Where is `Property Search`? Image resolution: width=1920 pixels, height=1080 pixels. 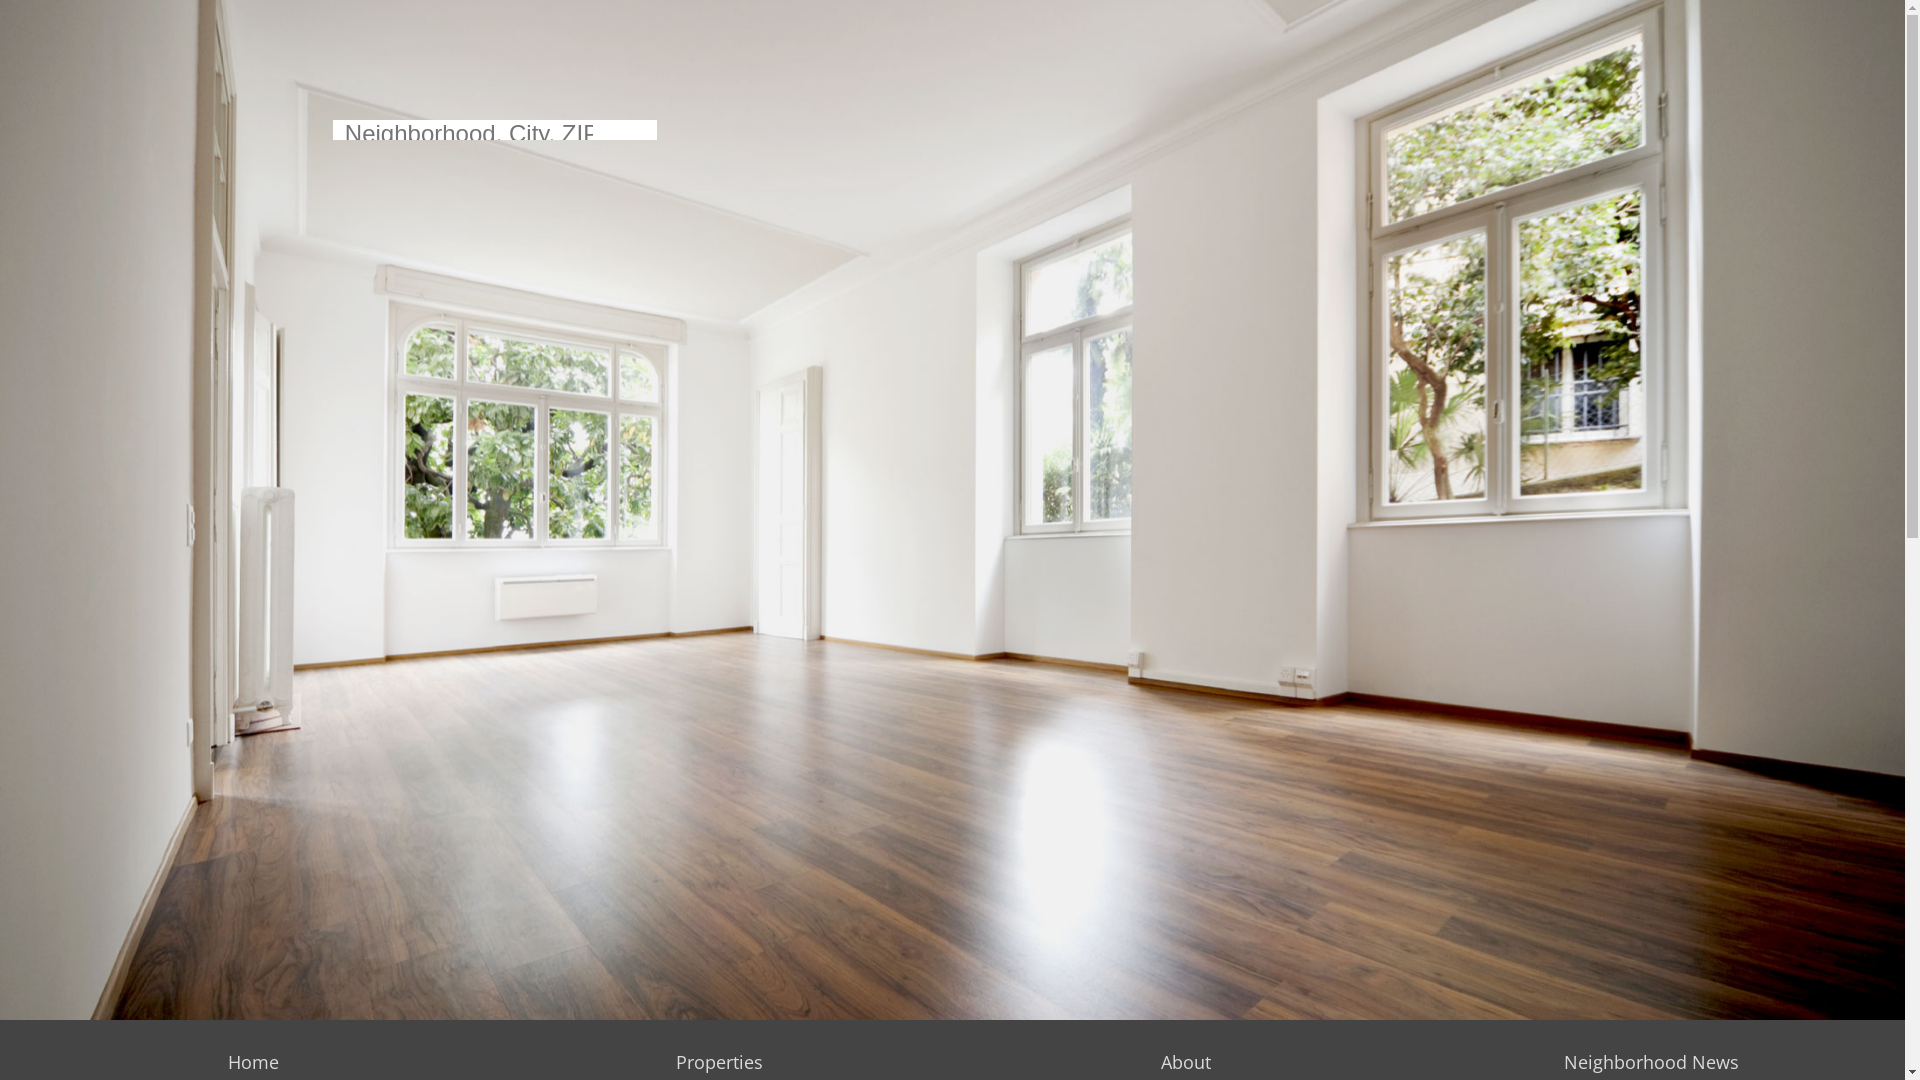
Property Search is located at coordinates (1038, 170).